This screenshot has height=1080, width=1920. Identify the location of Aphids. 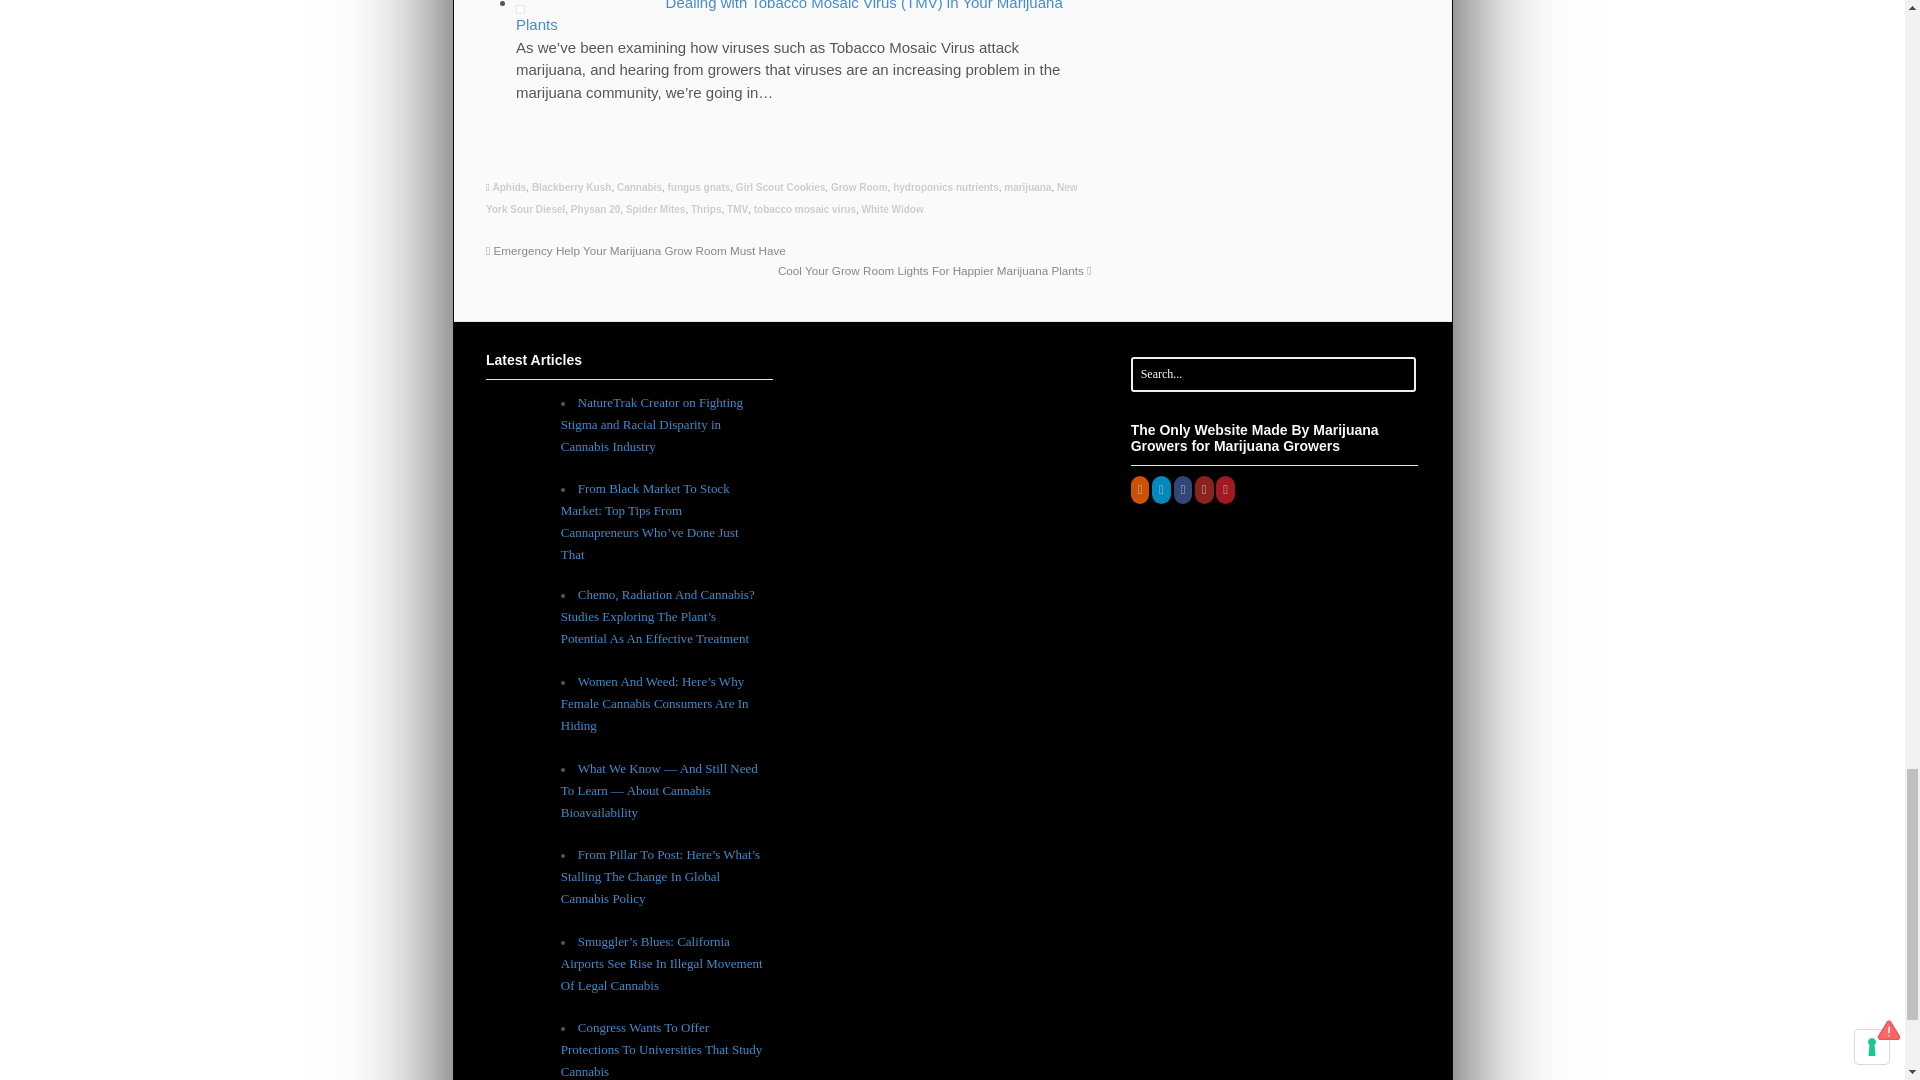
(508, 188).